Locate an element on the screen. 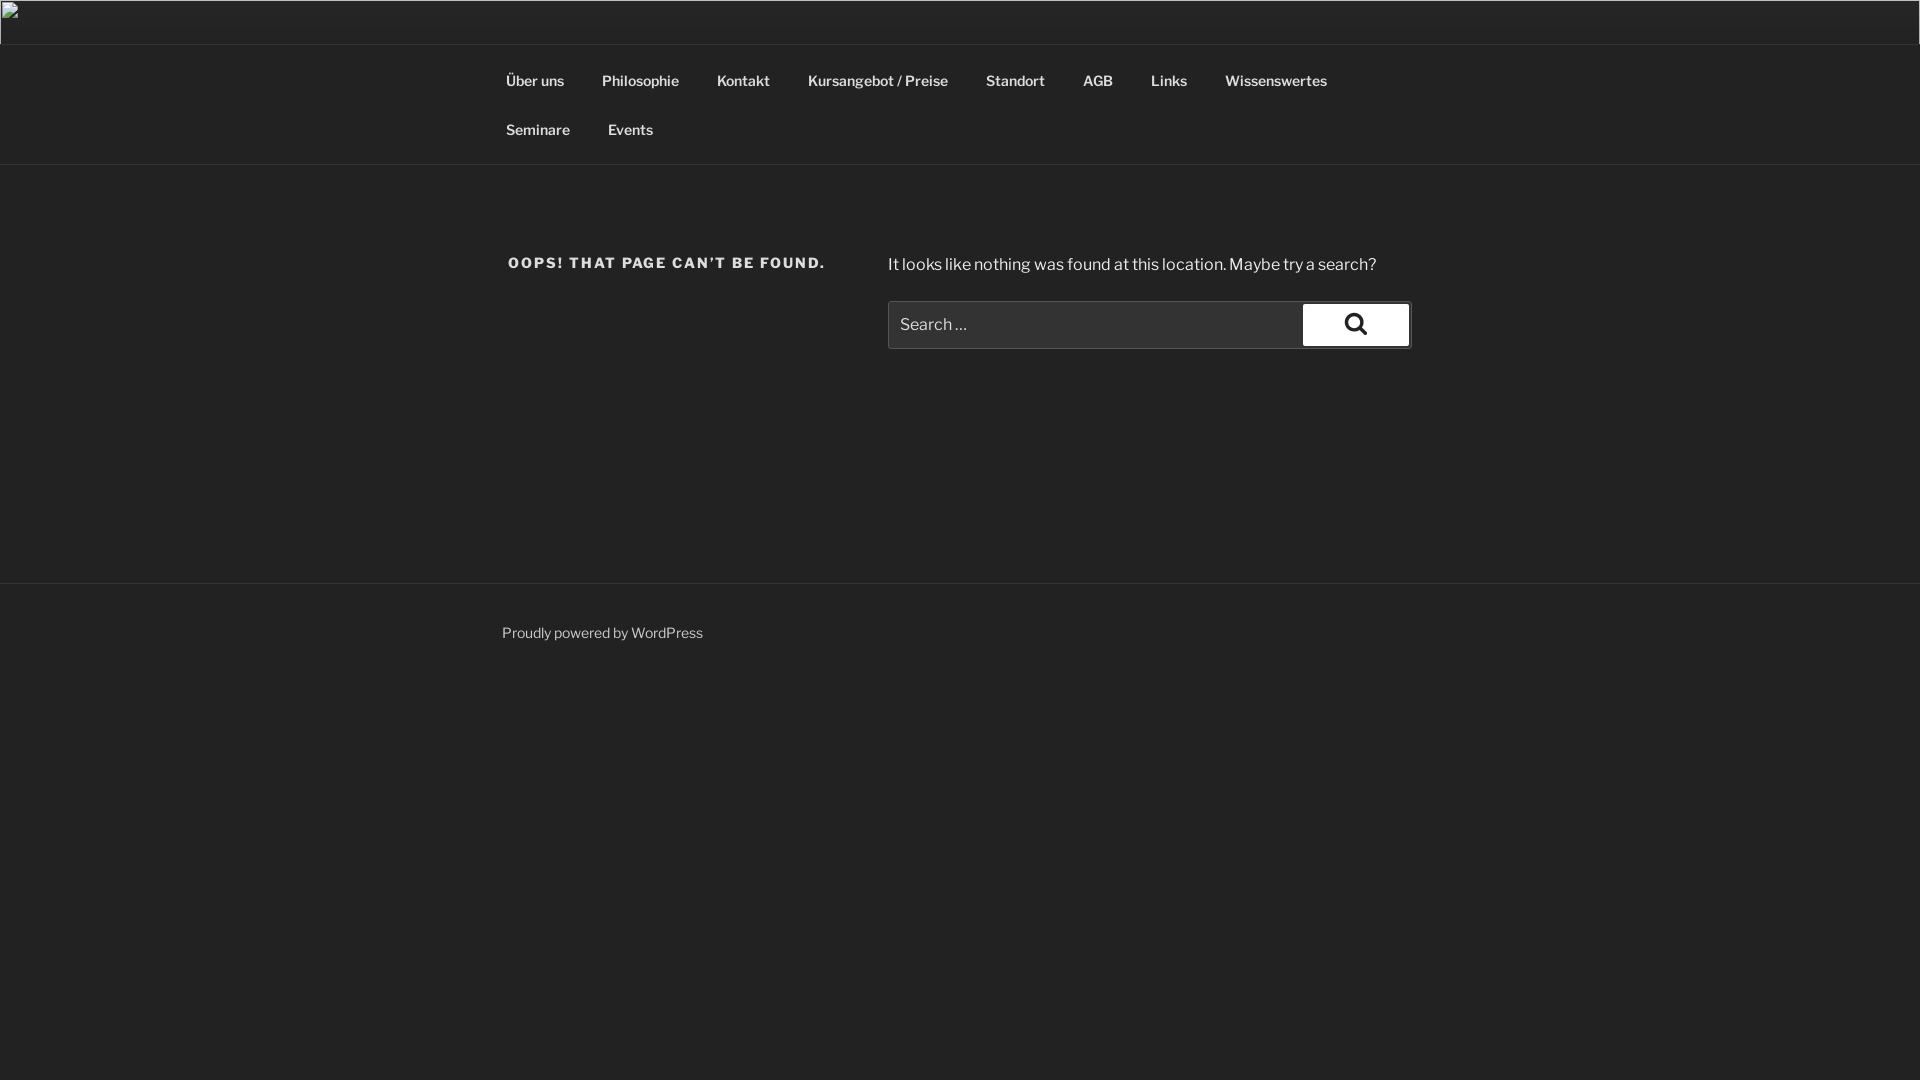  Events is located at coordinates (630, 128).